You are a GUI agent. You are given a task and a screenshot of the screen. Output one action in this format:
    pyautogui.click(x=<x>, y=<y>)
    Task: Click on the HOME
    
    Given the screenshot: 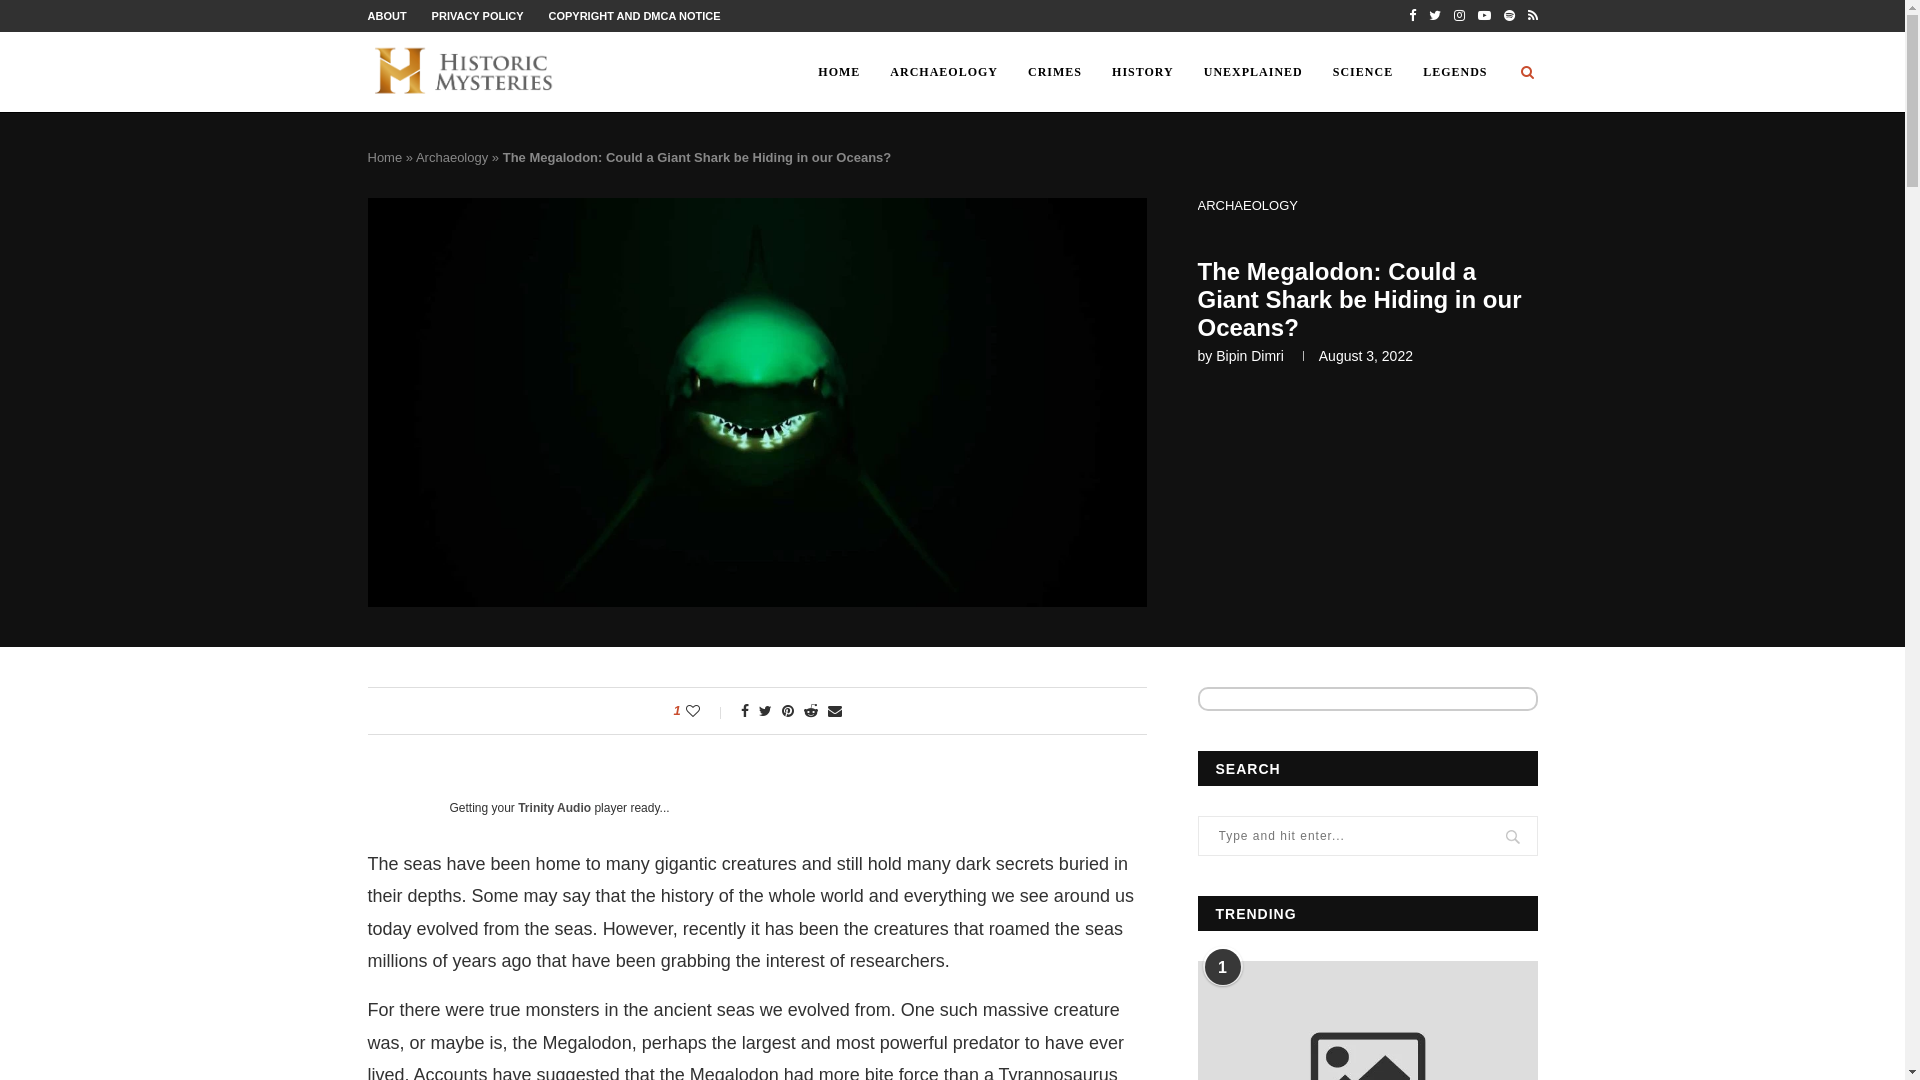 What is the action you would take?
    pyautogui.click(x=838, y=72)
    